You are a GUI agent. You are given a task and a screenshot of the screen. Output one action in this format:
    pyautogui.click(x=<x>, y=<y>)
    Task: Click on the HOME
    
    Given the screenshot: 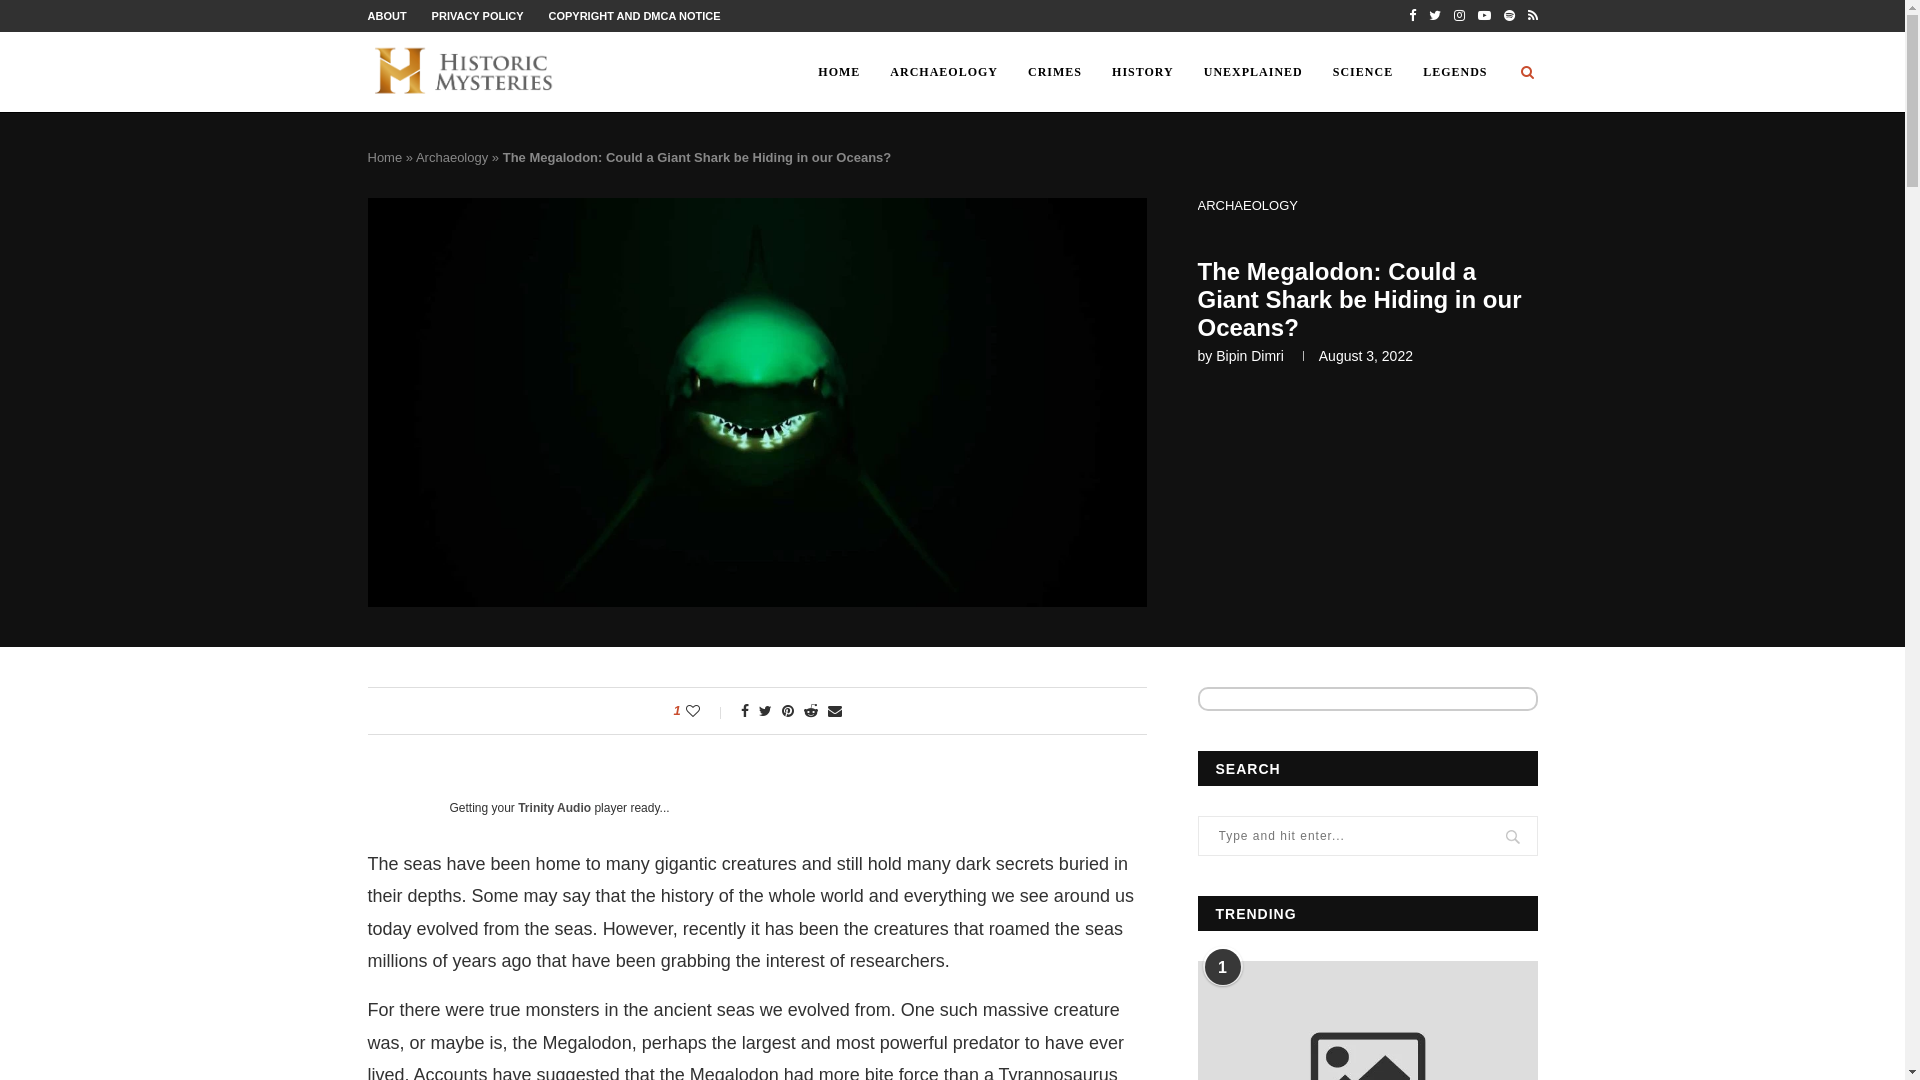 What is the action you would take?
    pyautogui.click(x=838, y=72)
    